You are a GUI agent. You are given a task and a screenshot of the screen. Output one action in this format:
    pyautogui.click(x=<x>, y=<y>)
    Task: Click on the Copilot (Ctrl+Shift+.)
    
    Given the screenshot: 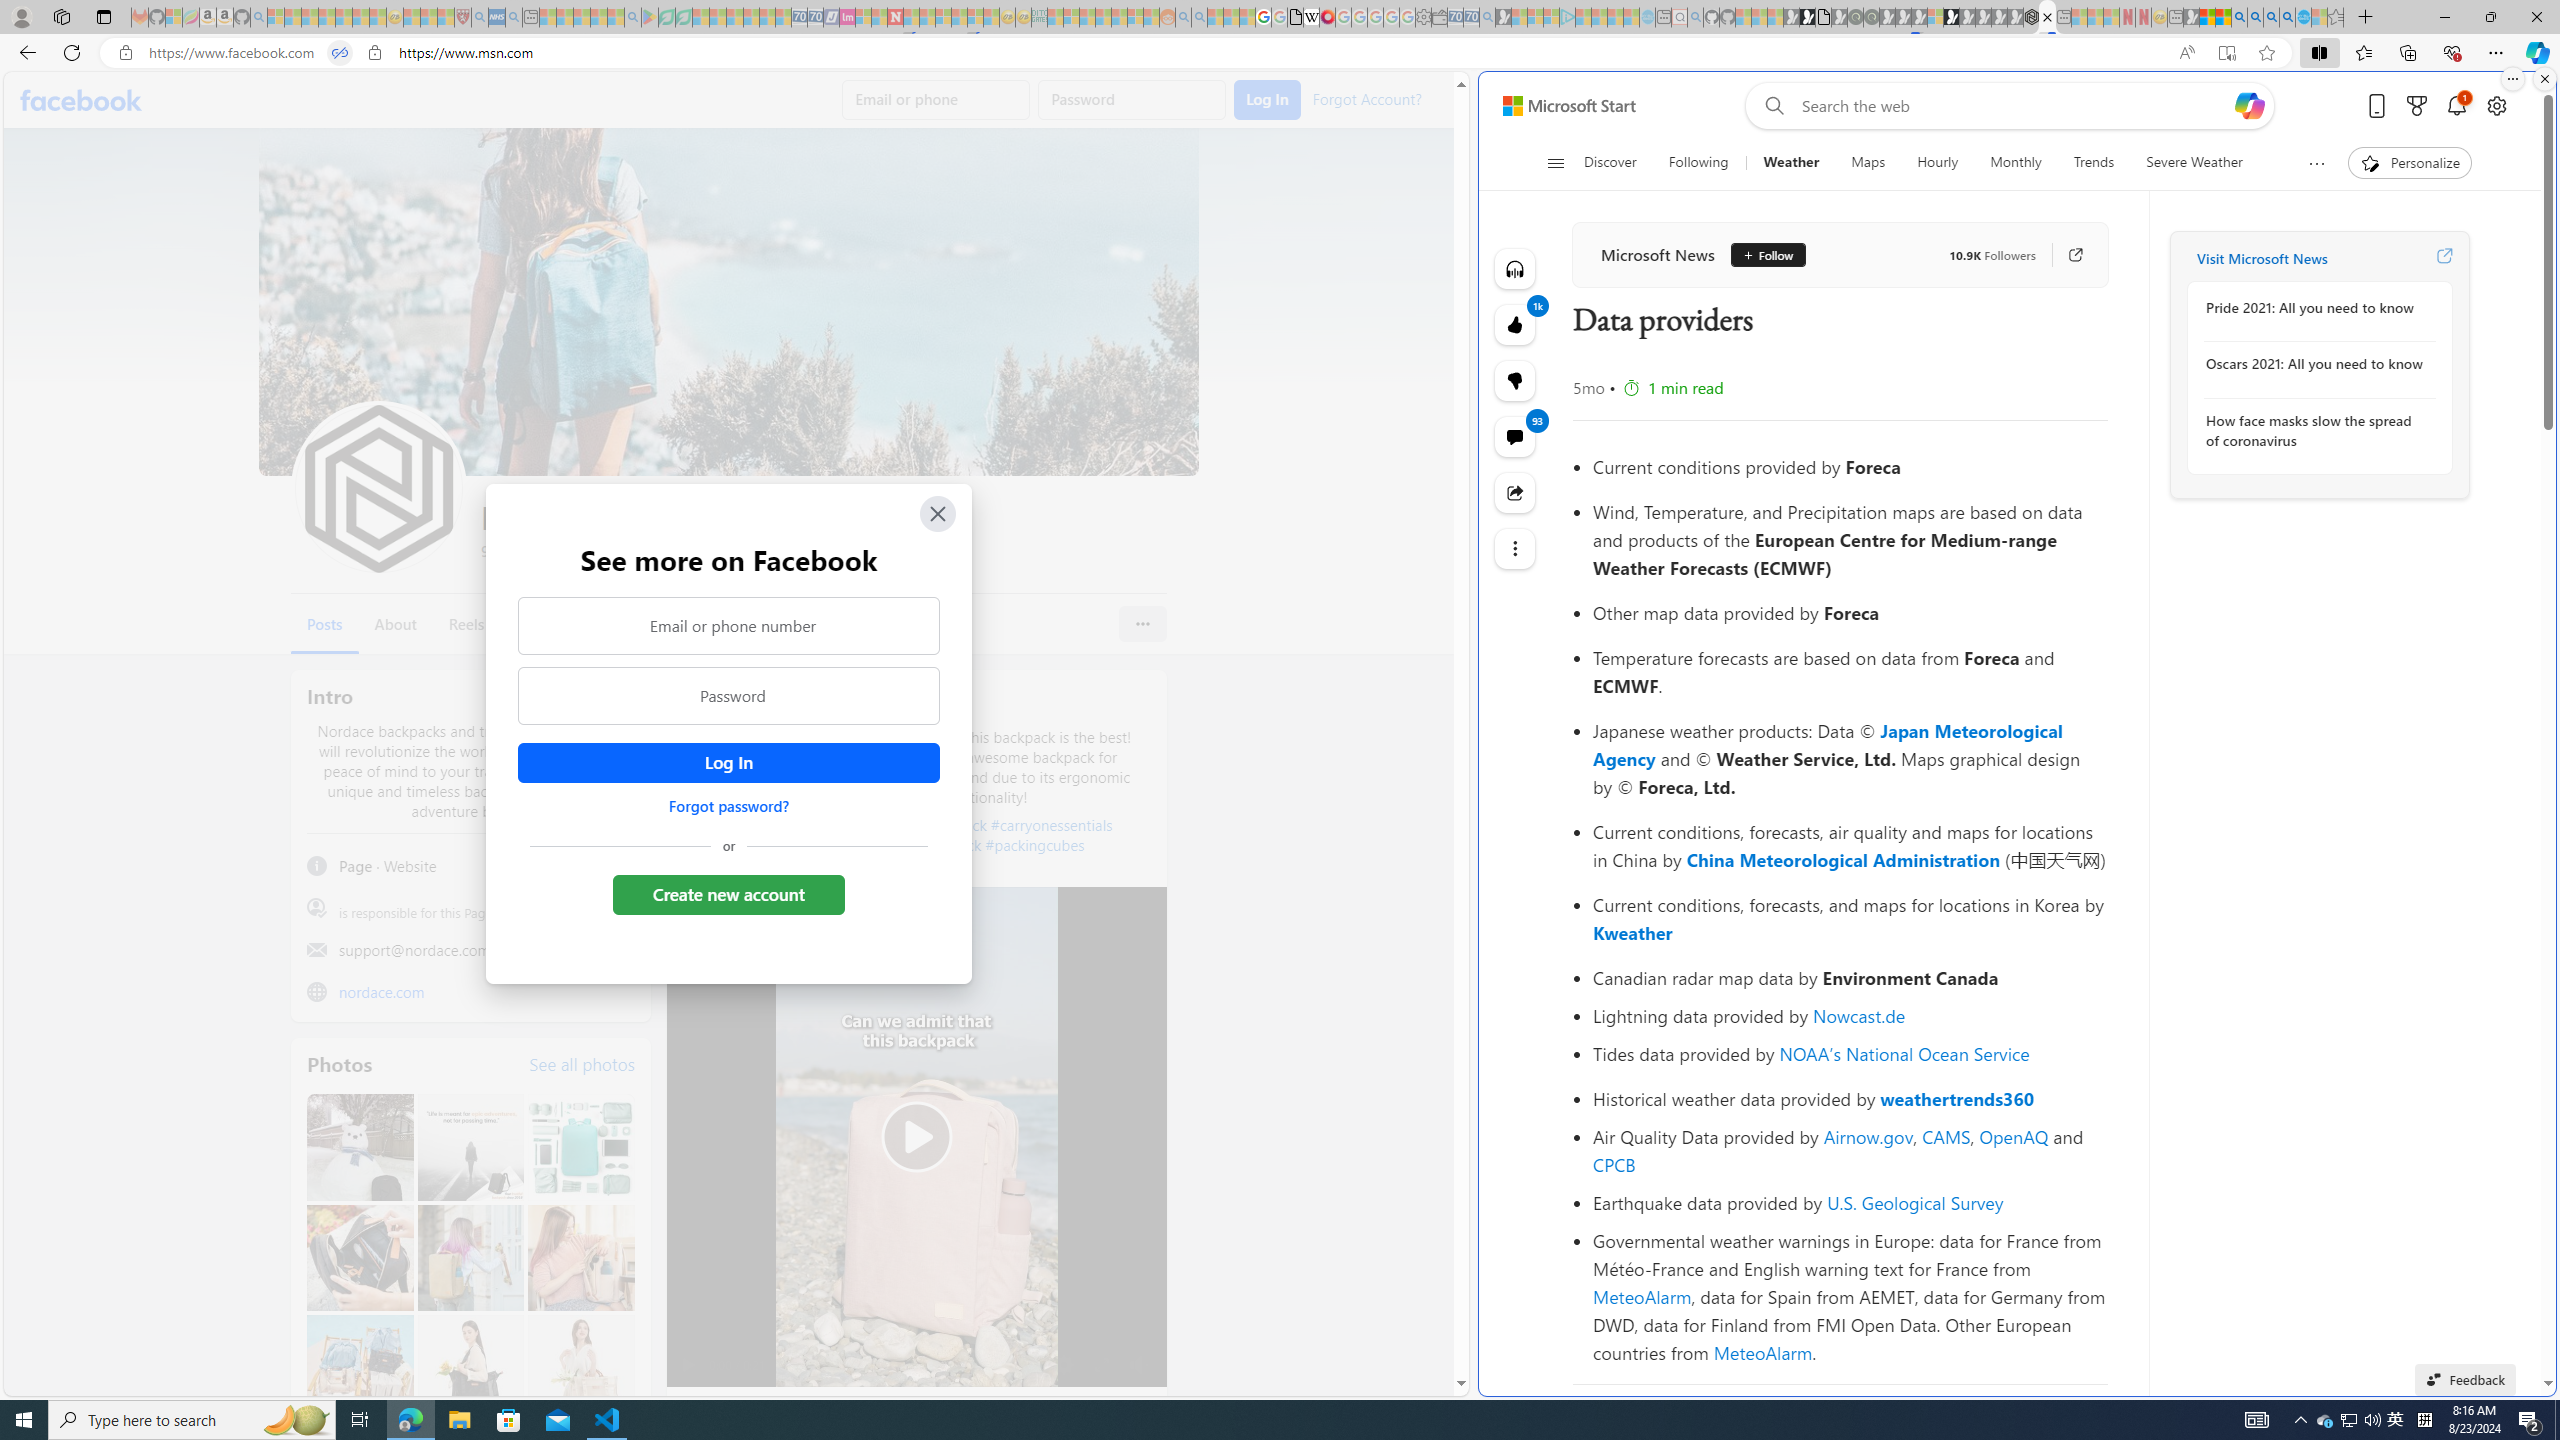 What is the action you would take?
    pyautogui.click(x=2536, y=52)
    